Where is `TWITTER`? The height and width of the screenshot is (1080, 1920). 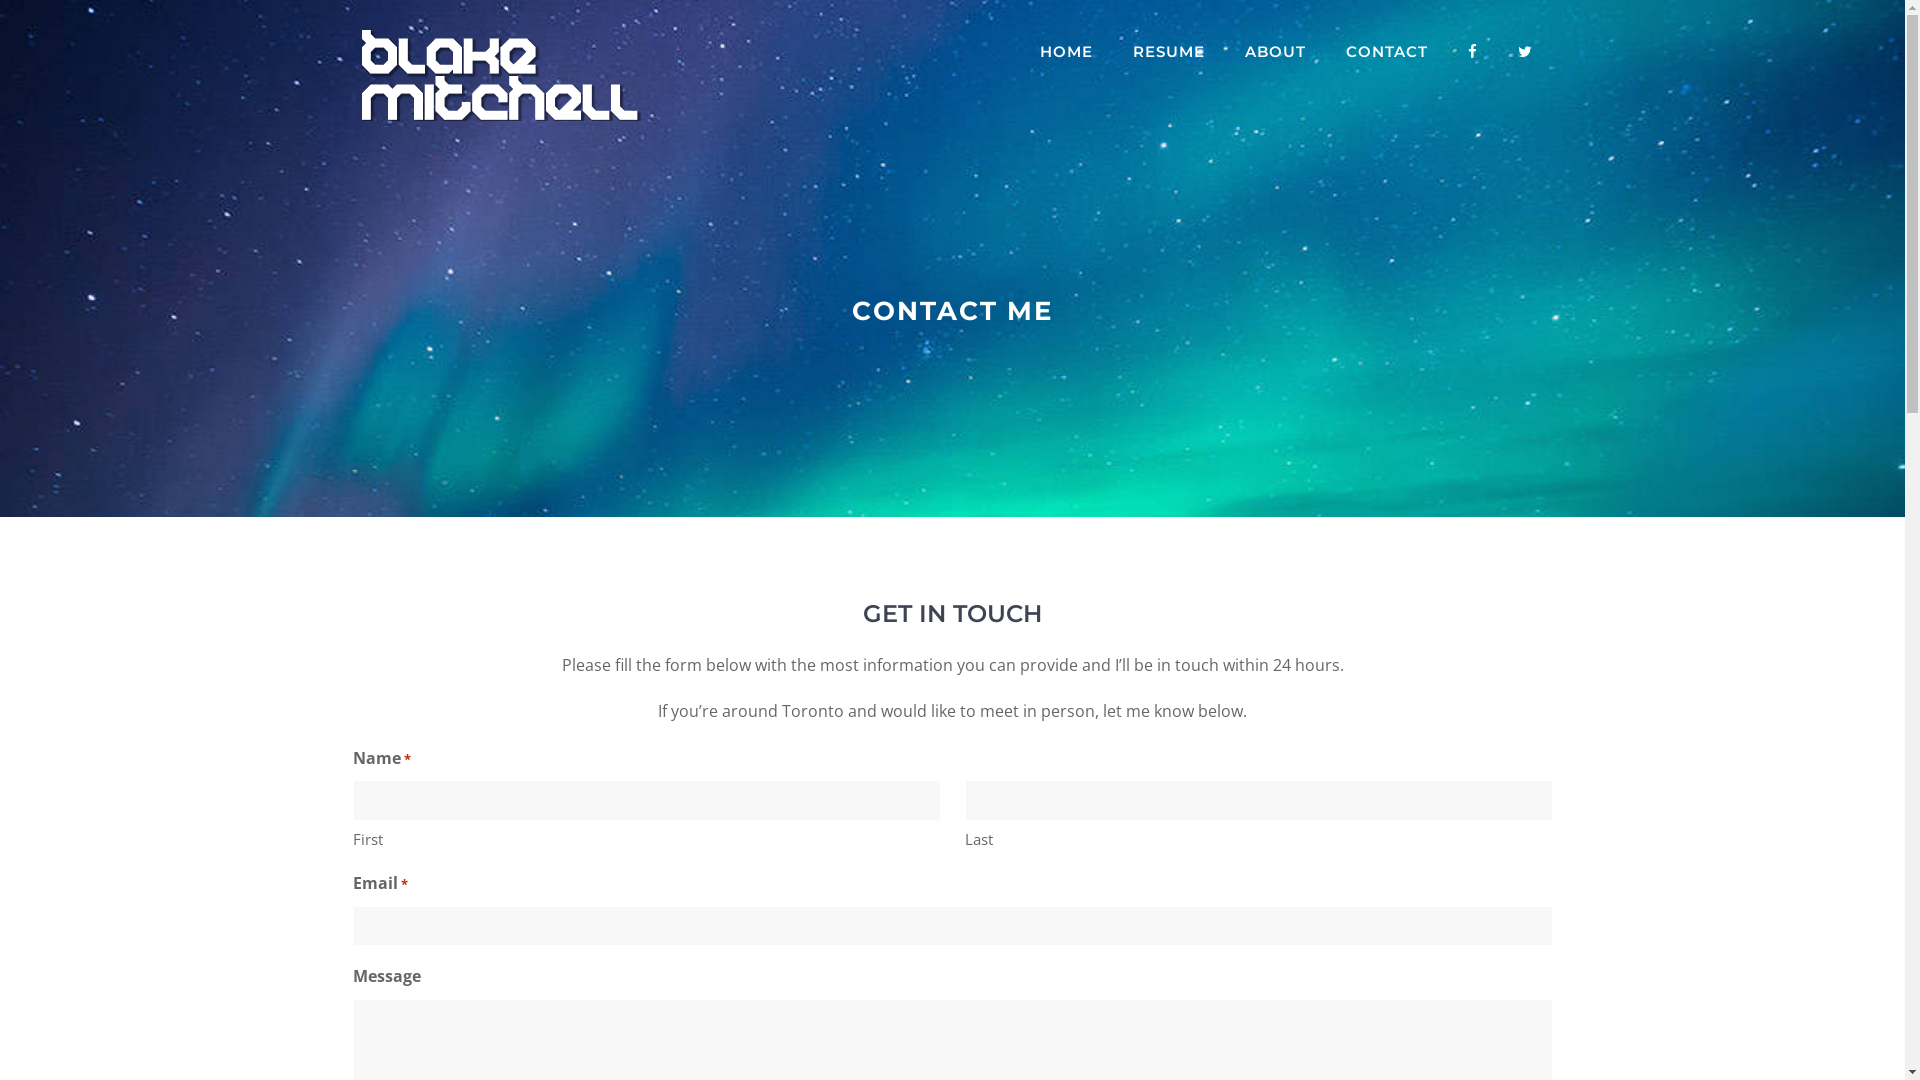
TWITTER is located at coordinates (1526, 52).